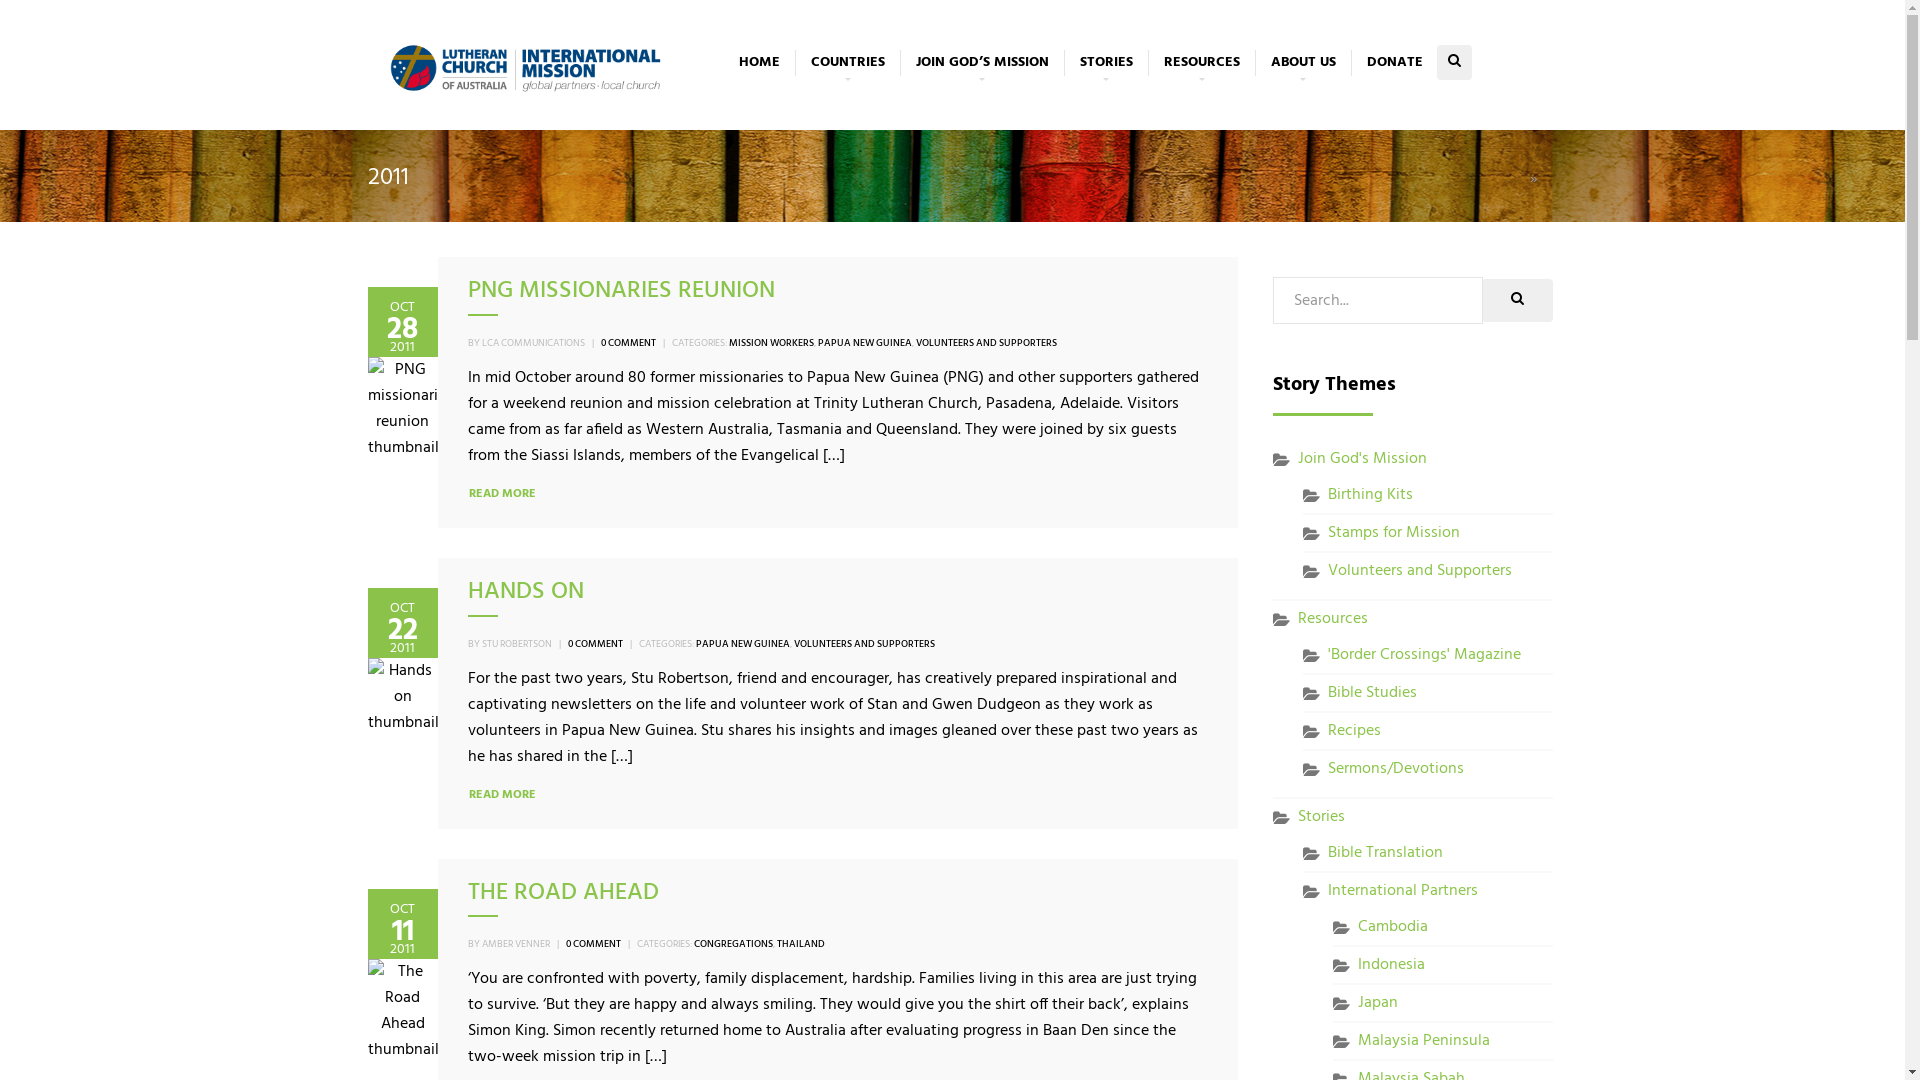 This screenshot has height=1080, width=1920. What do you see at coordinates (564, 893) in the screenshot?
I see `THE ROAD AHEAD` at bounding box center [564, 893].